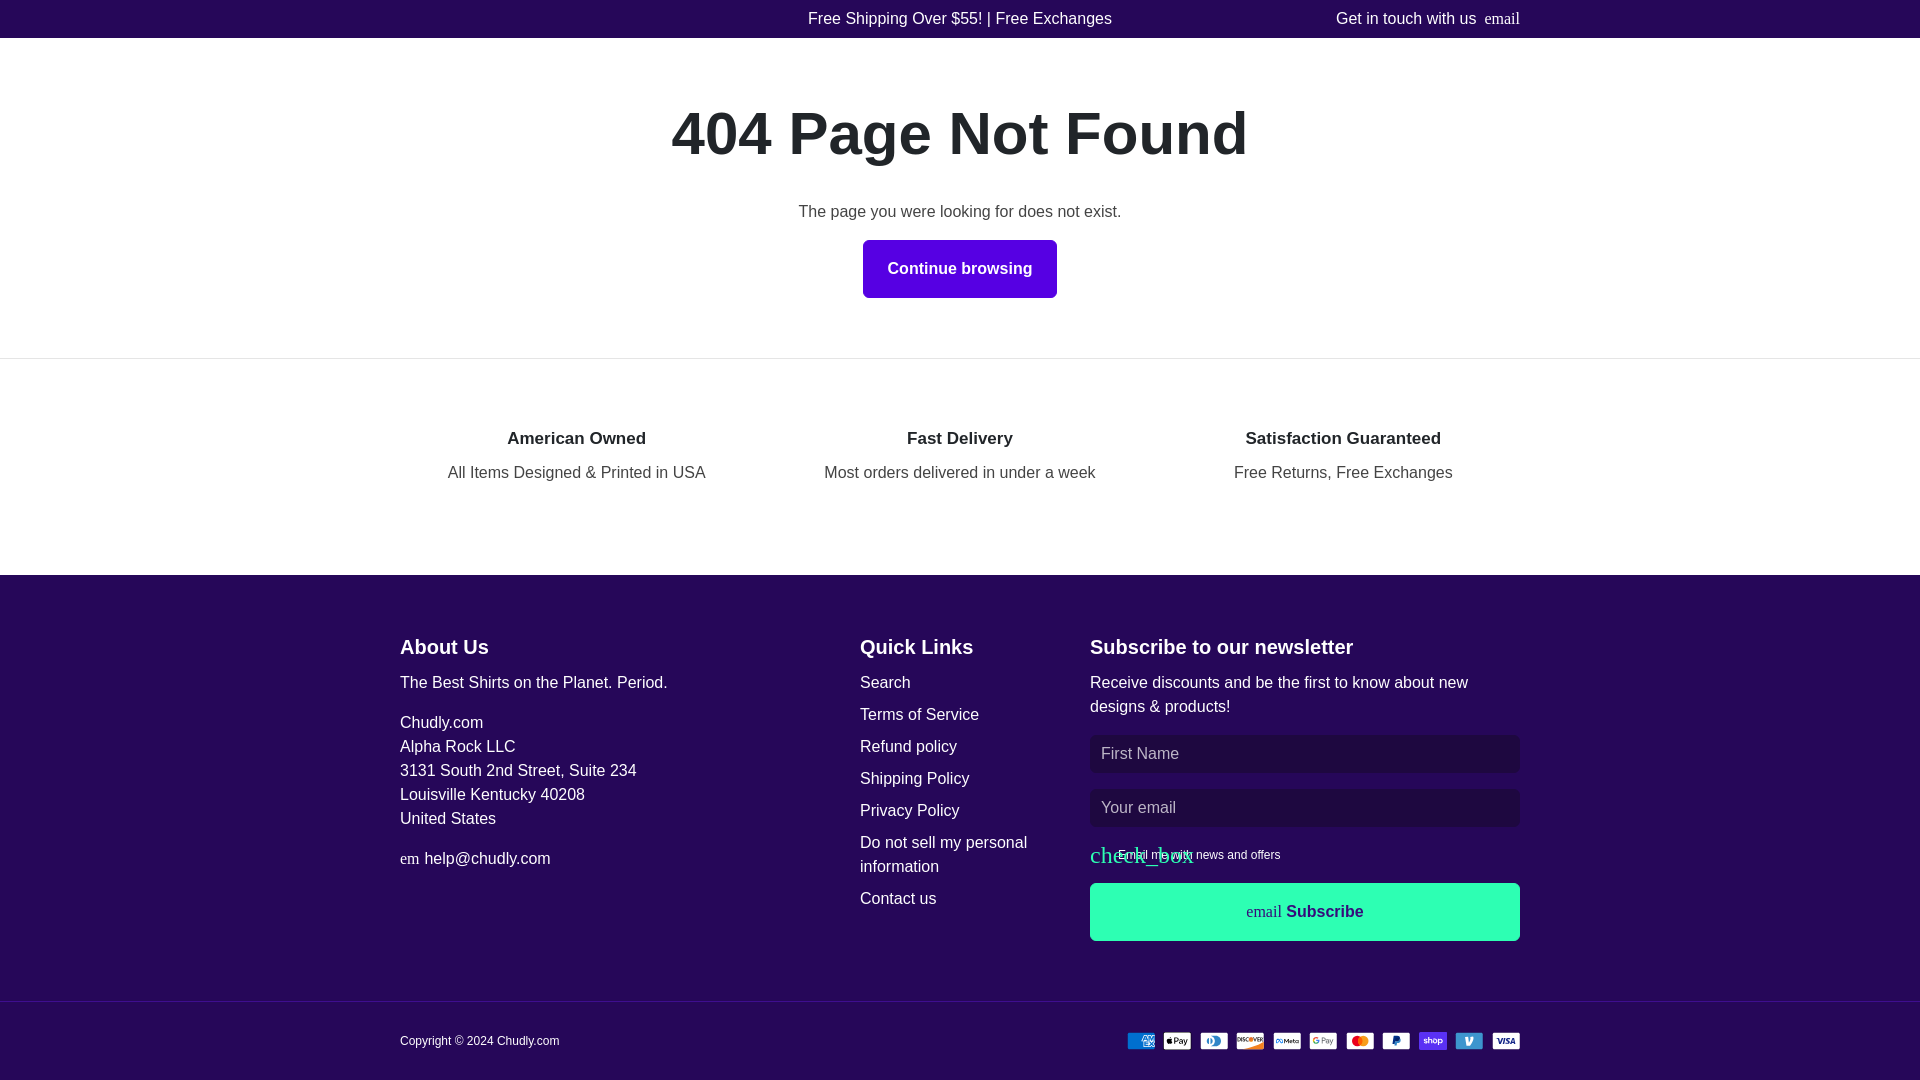 Image resolution: width=1920 pixels, height=1080 pixels. What do you see at coordinates (1462, 71) in the screenshot?
I see `Cart` at bounding box center [1462, 71].